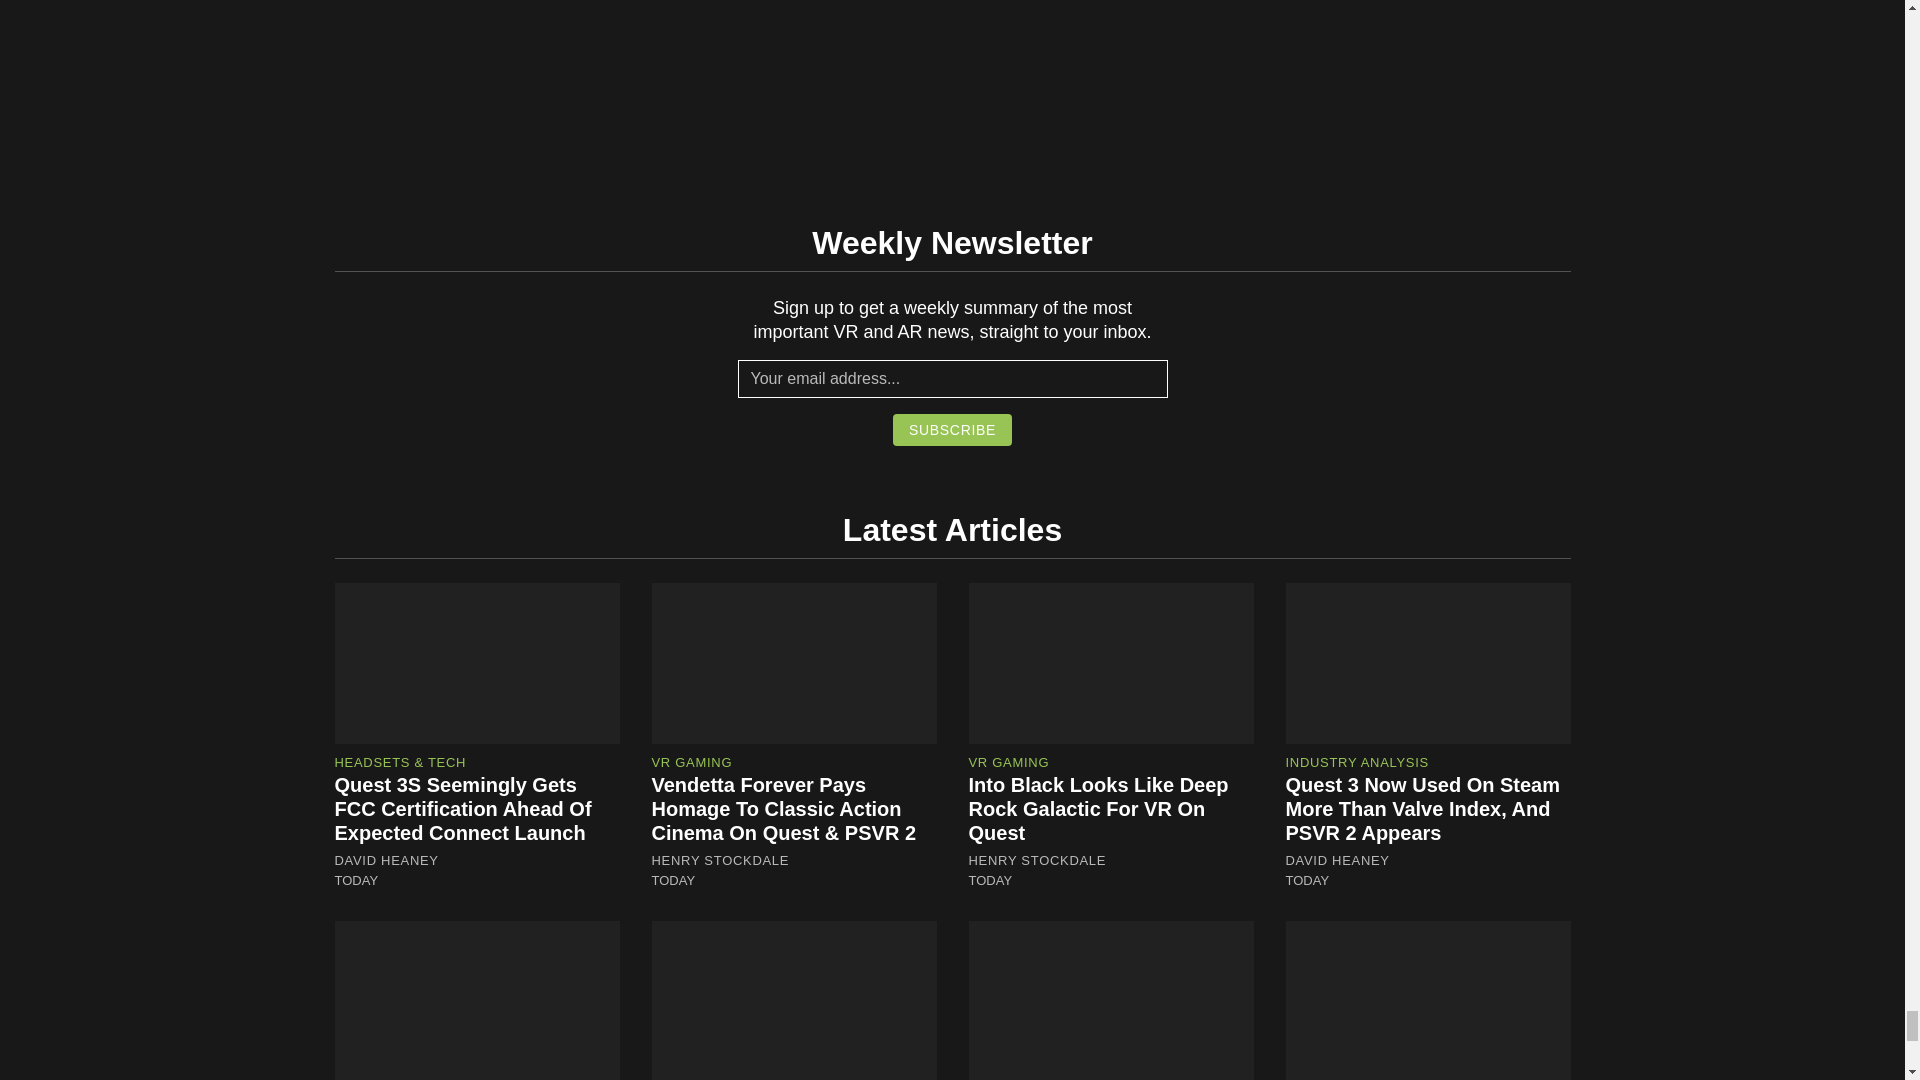 This screenshot has width=1920, height=1080. What do you see at coordinates (952, 430) in the screenshot?
I see `Subscribe` at bounding box center [952, 430].